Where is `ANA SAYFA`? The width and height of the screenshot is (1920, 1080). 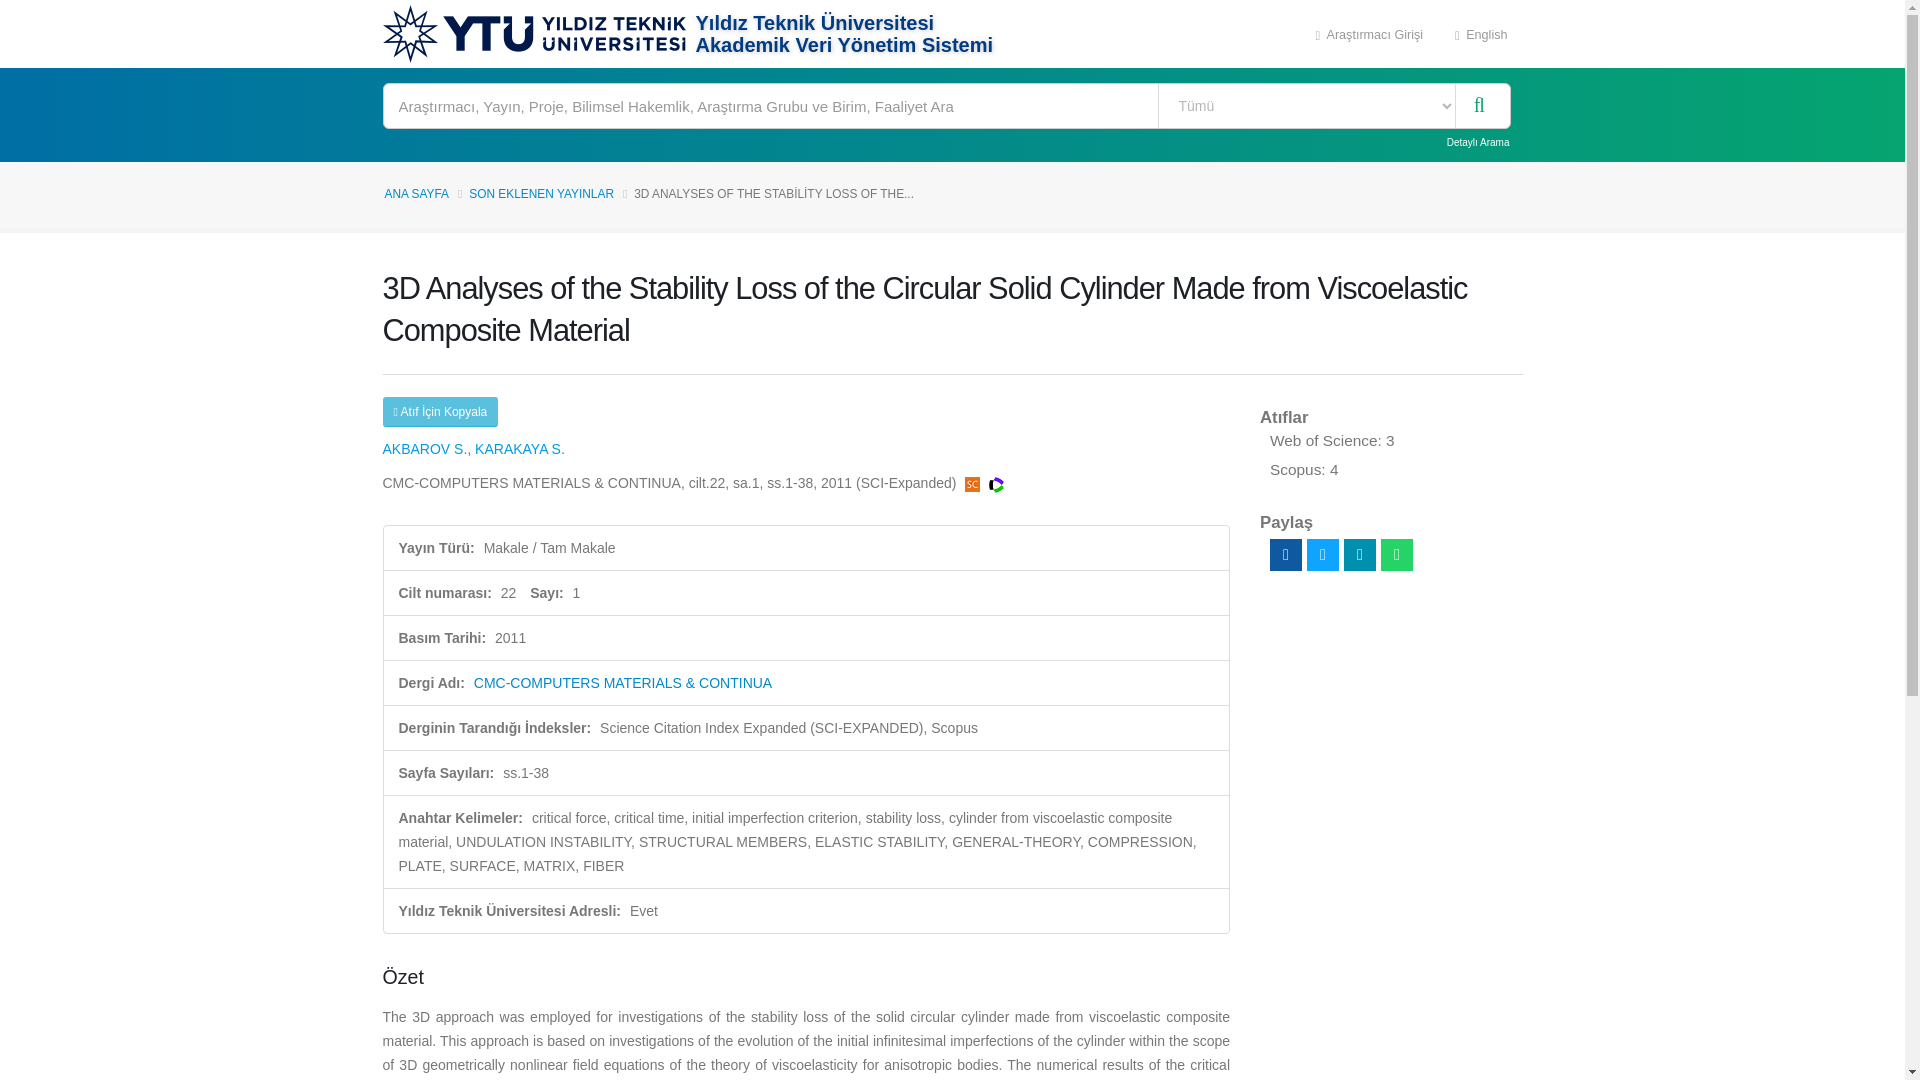 ANA SAYFA is located at coordinates (416, 193).